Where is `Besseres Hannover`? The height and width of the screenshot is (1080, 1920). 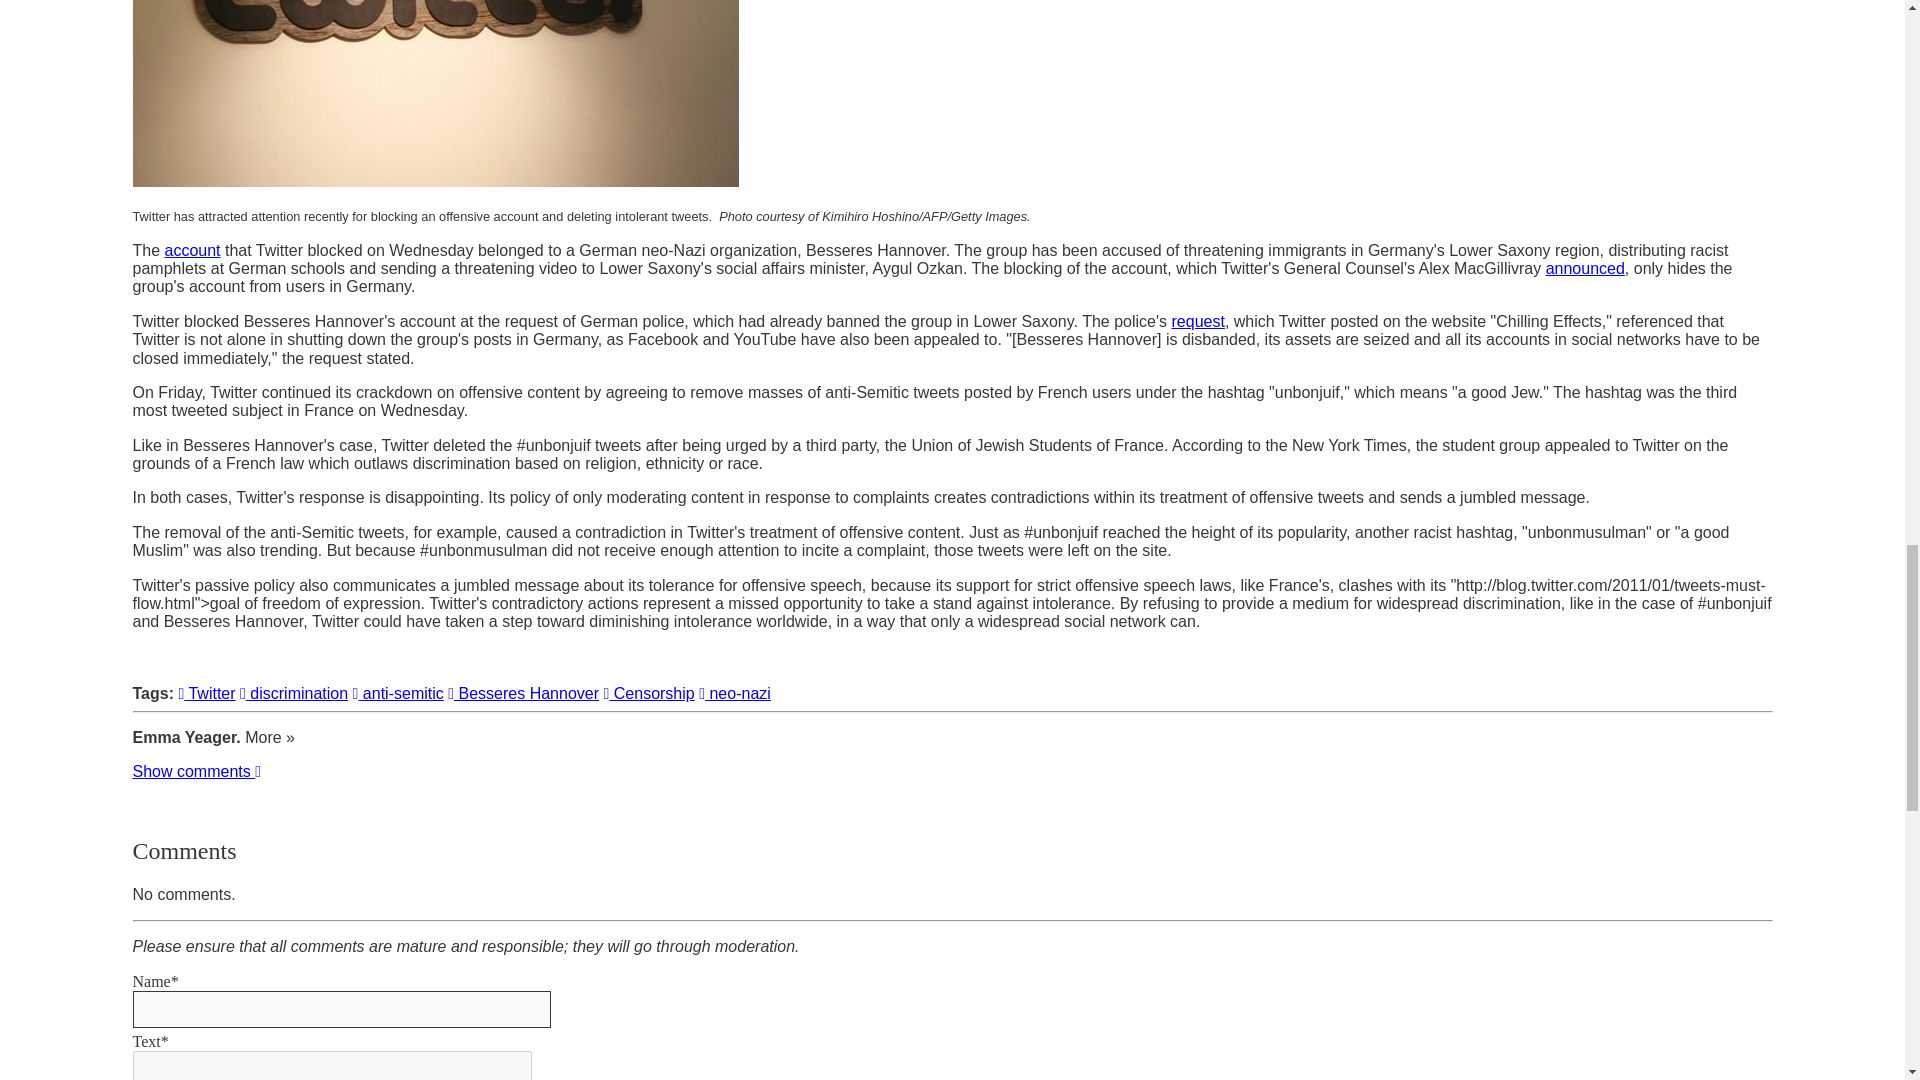
Besseres Hannover is located at coordinates (523, 693).